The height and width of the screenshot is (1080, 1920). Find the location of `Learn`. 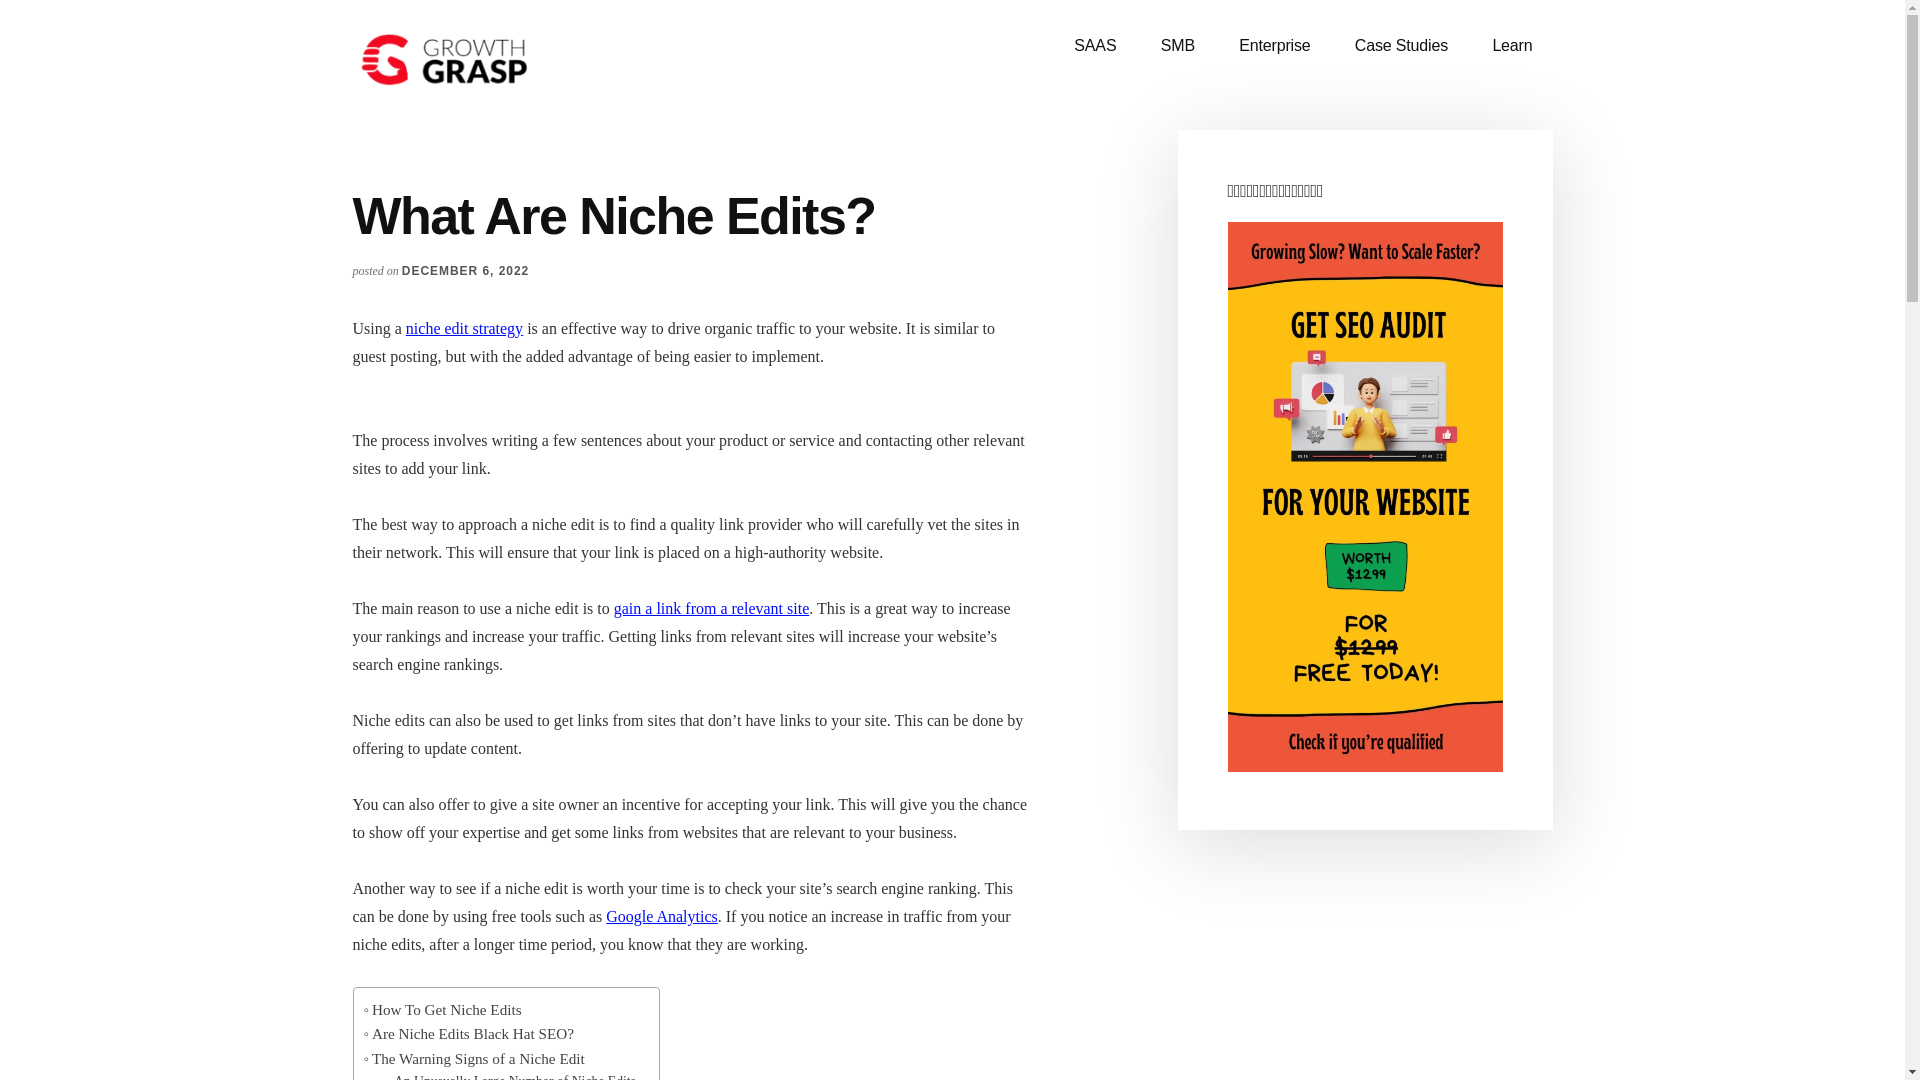

Learn is located at coordinates (1512, 46).